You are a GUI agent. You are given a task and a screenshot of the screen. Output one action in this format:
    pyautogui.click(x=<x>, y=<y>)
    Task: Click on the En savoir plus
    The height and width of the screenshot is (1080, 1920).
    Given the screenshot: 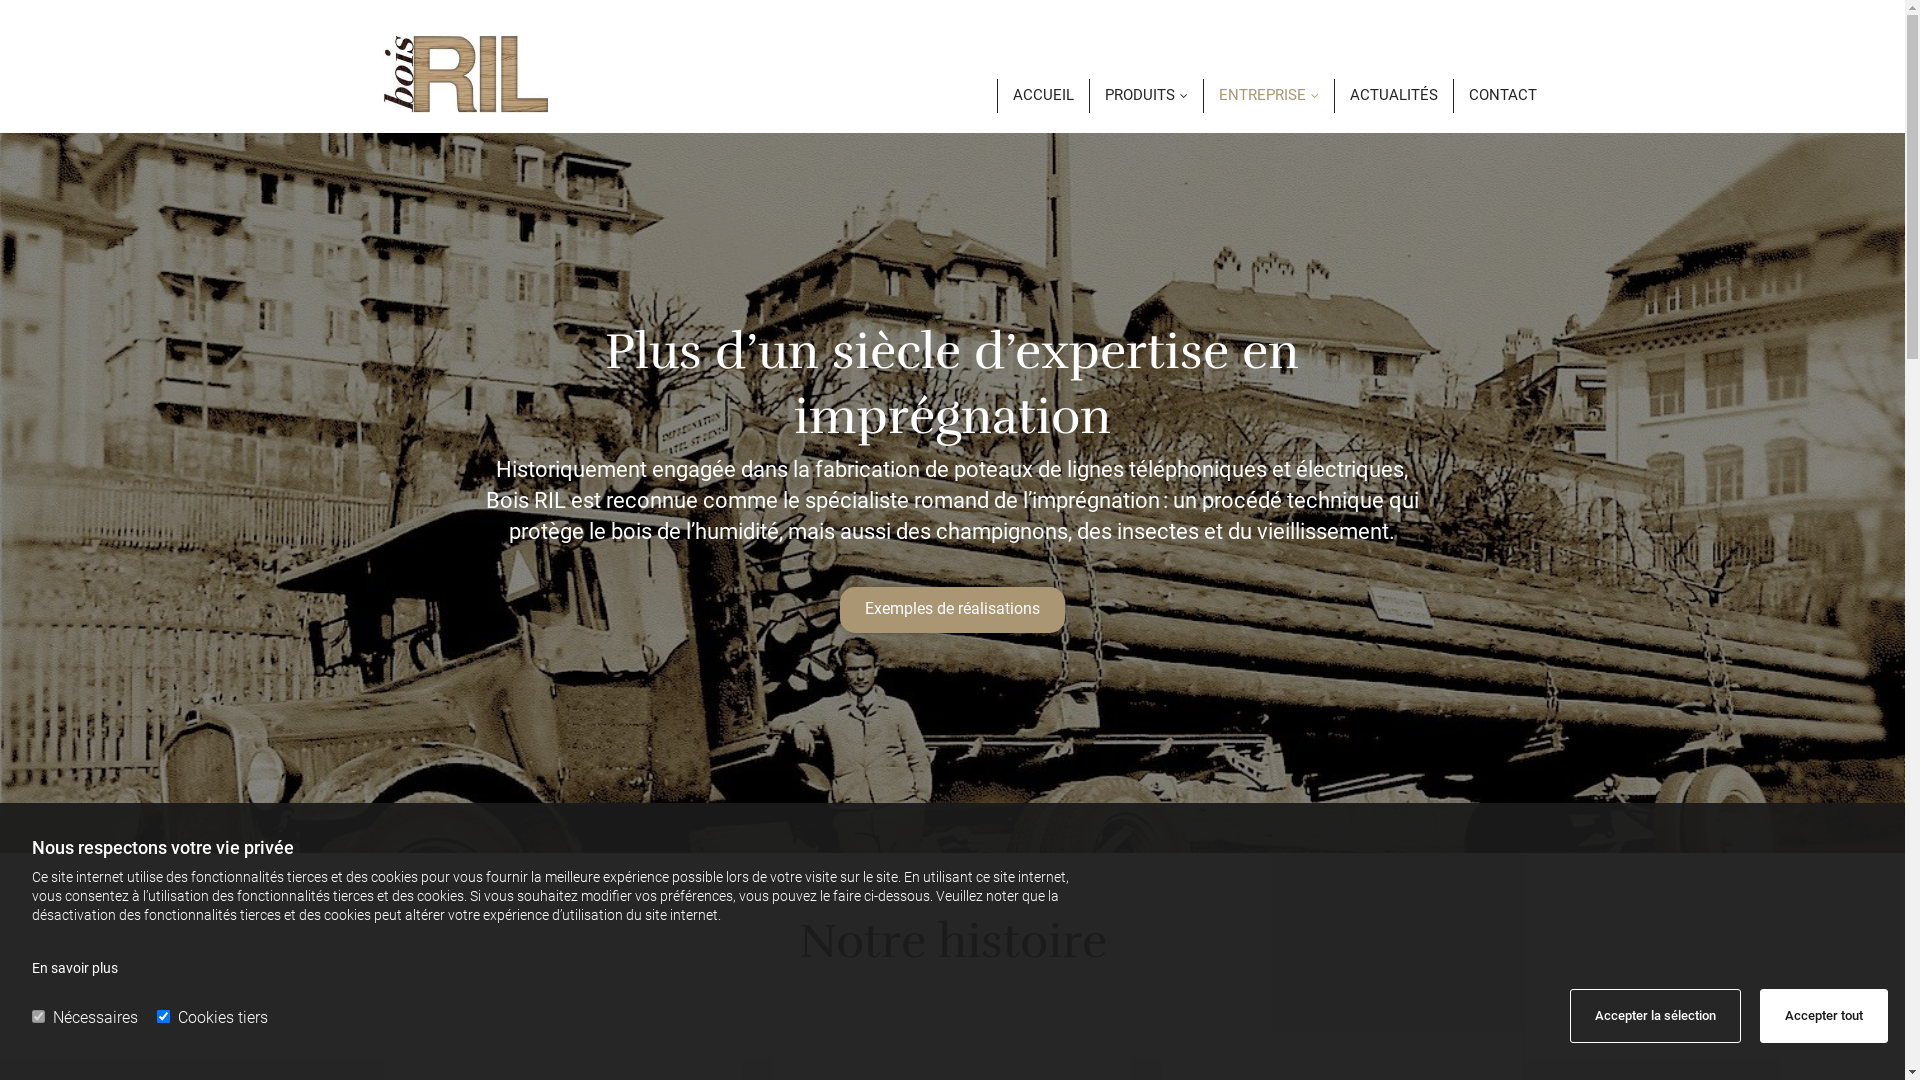 What is the action you would take?
    pyautogui.click(x=75, y=968)
    